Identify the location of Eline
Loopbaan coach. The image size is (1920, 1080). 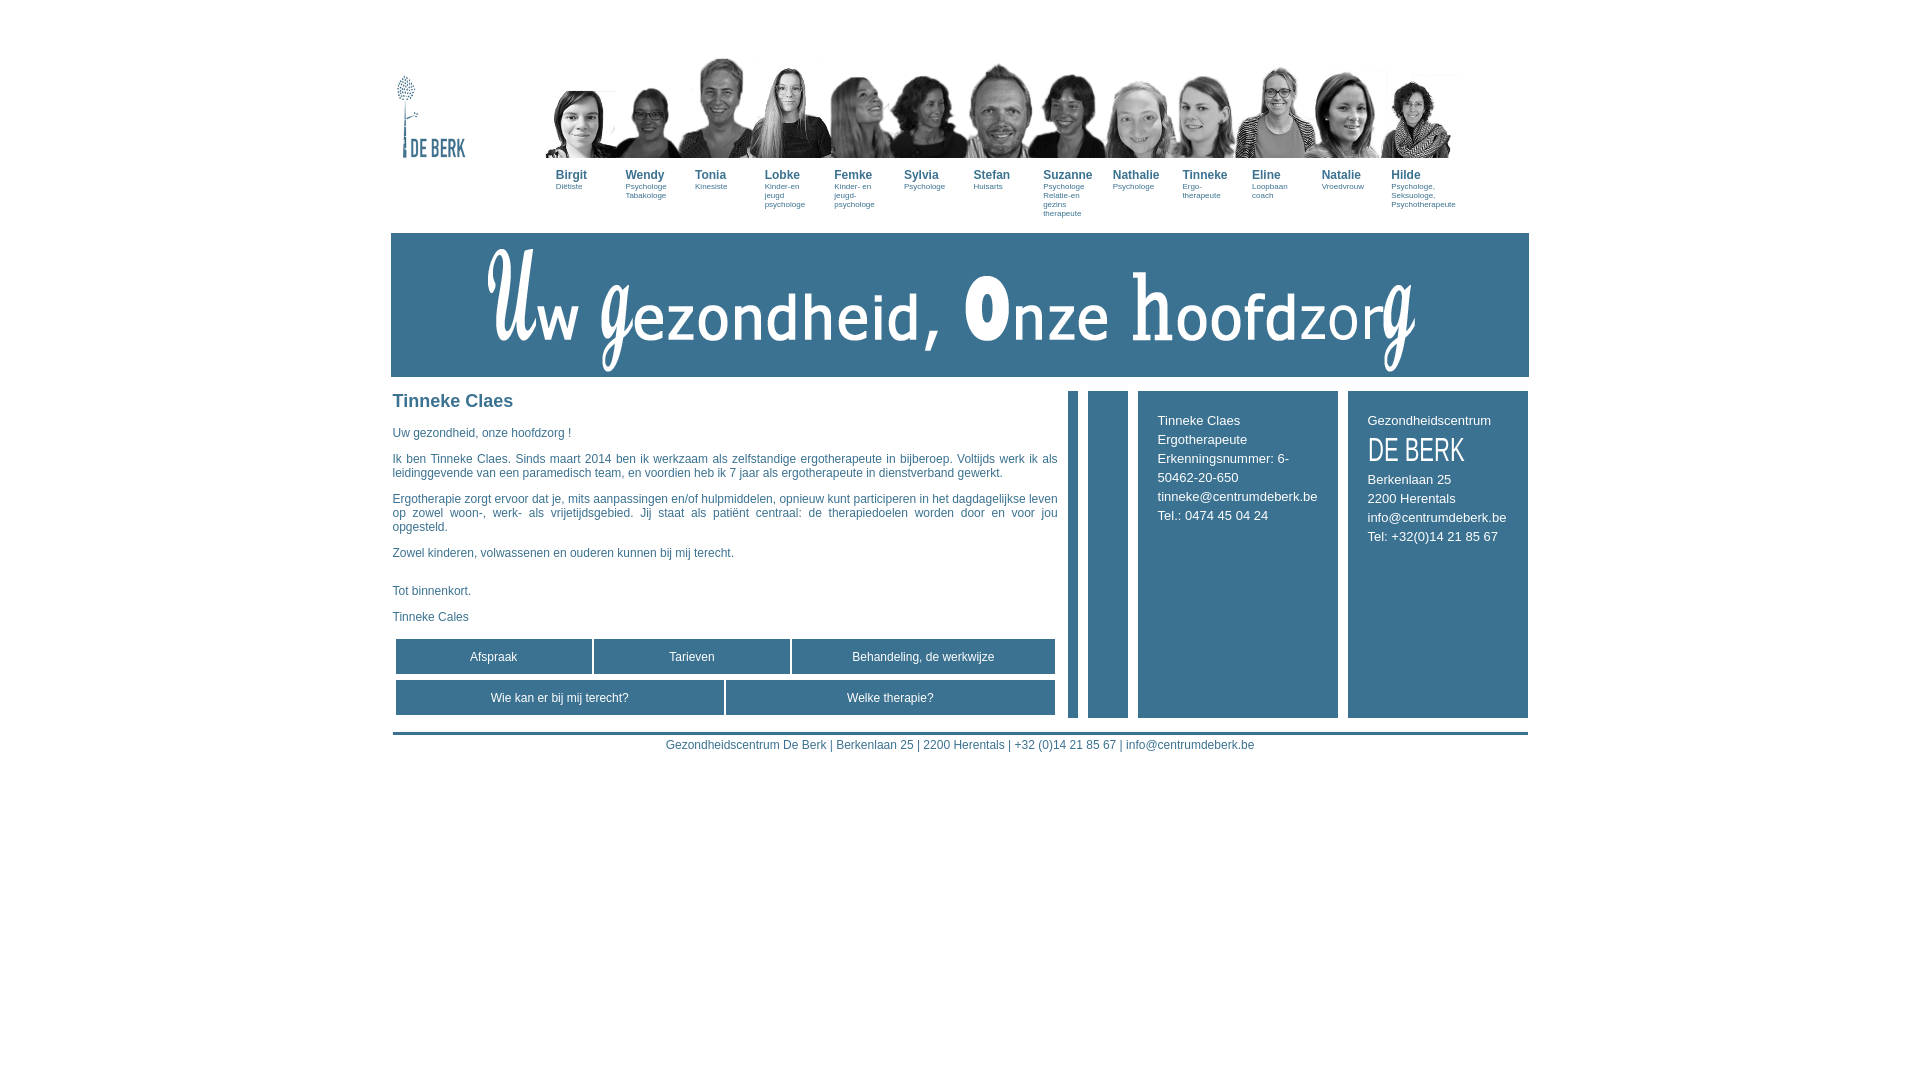
(1277, 109).